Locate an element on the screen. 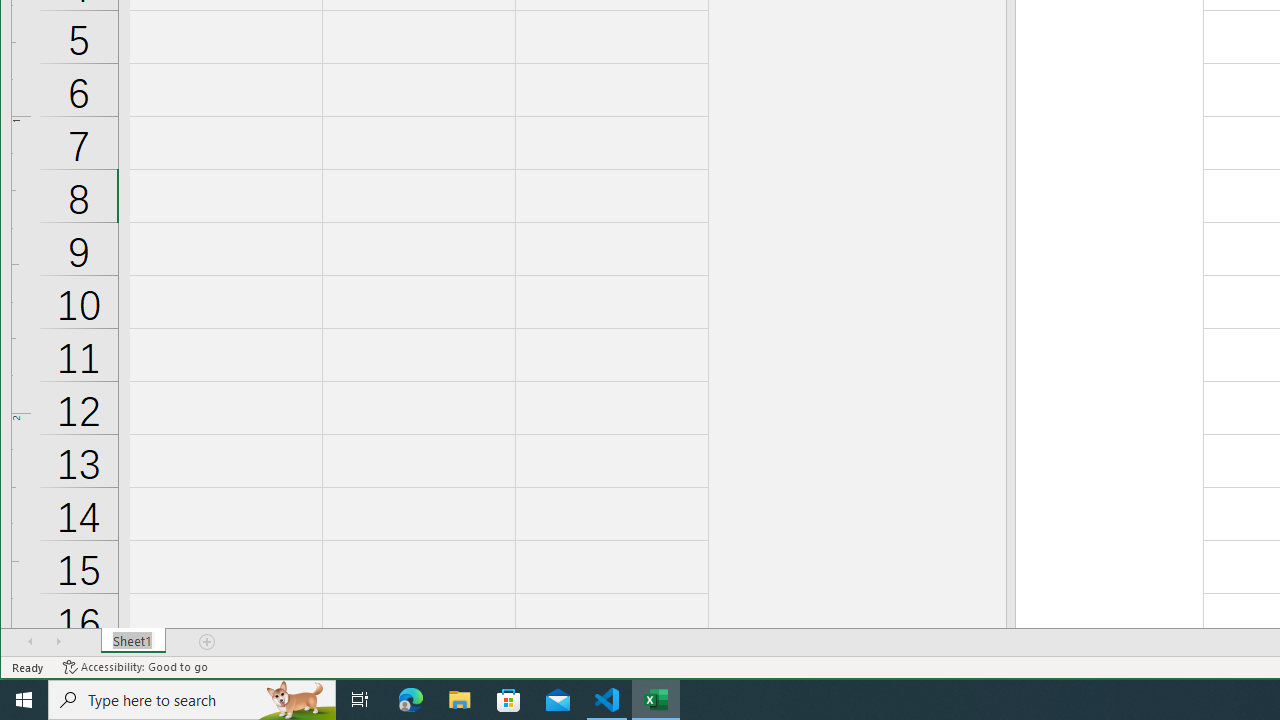 The width and height of the screenshot is (1280, 720). Type here to search is located at coordinates (192, 700).